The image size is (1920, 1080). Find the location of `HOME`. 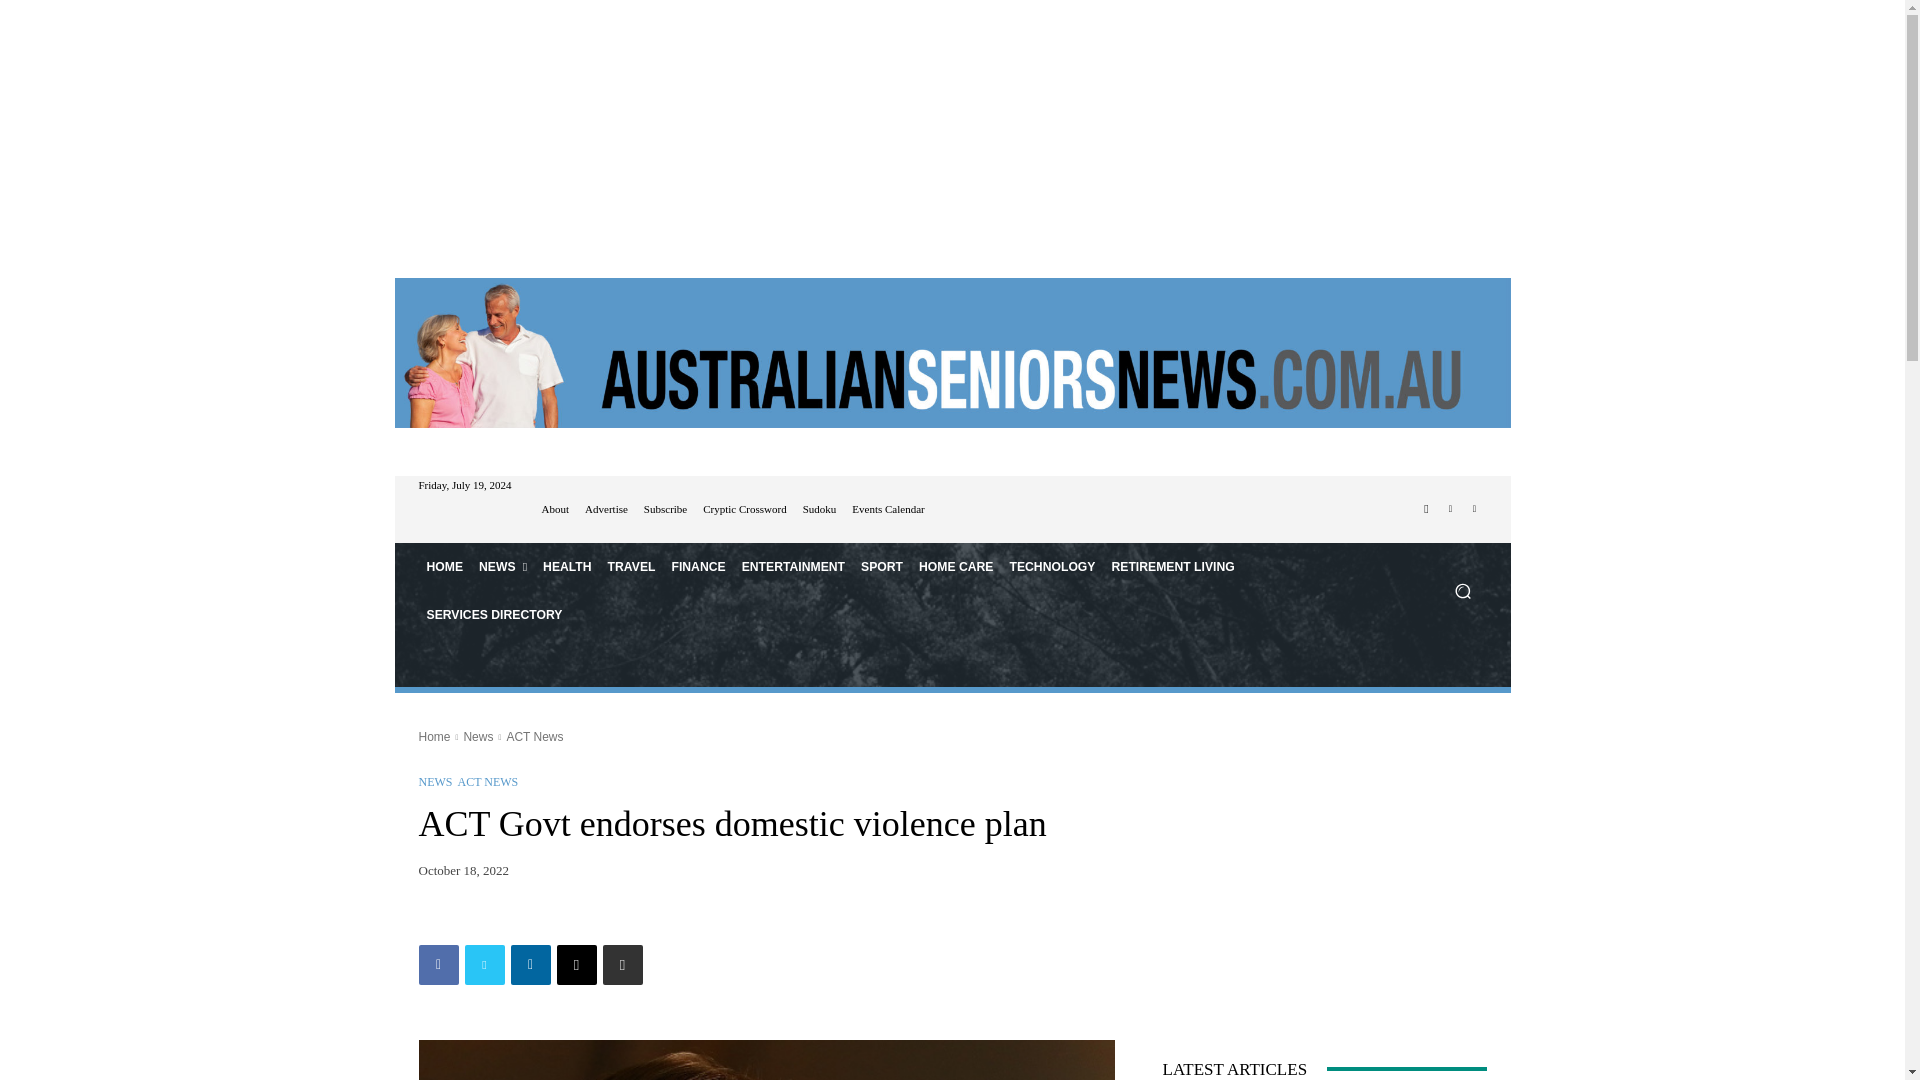

HOME is located at coordinates (444, 566).